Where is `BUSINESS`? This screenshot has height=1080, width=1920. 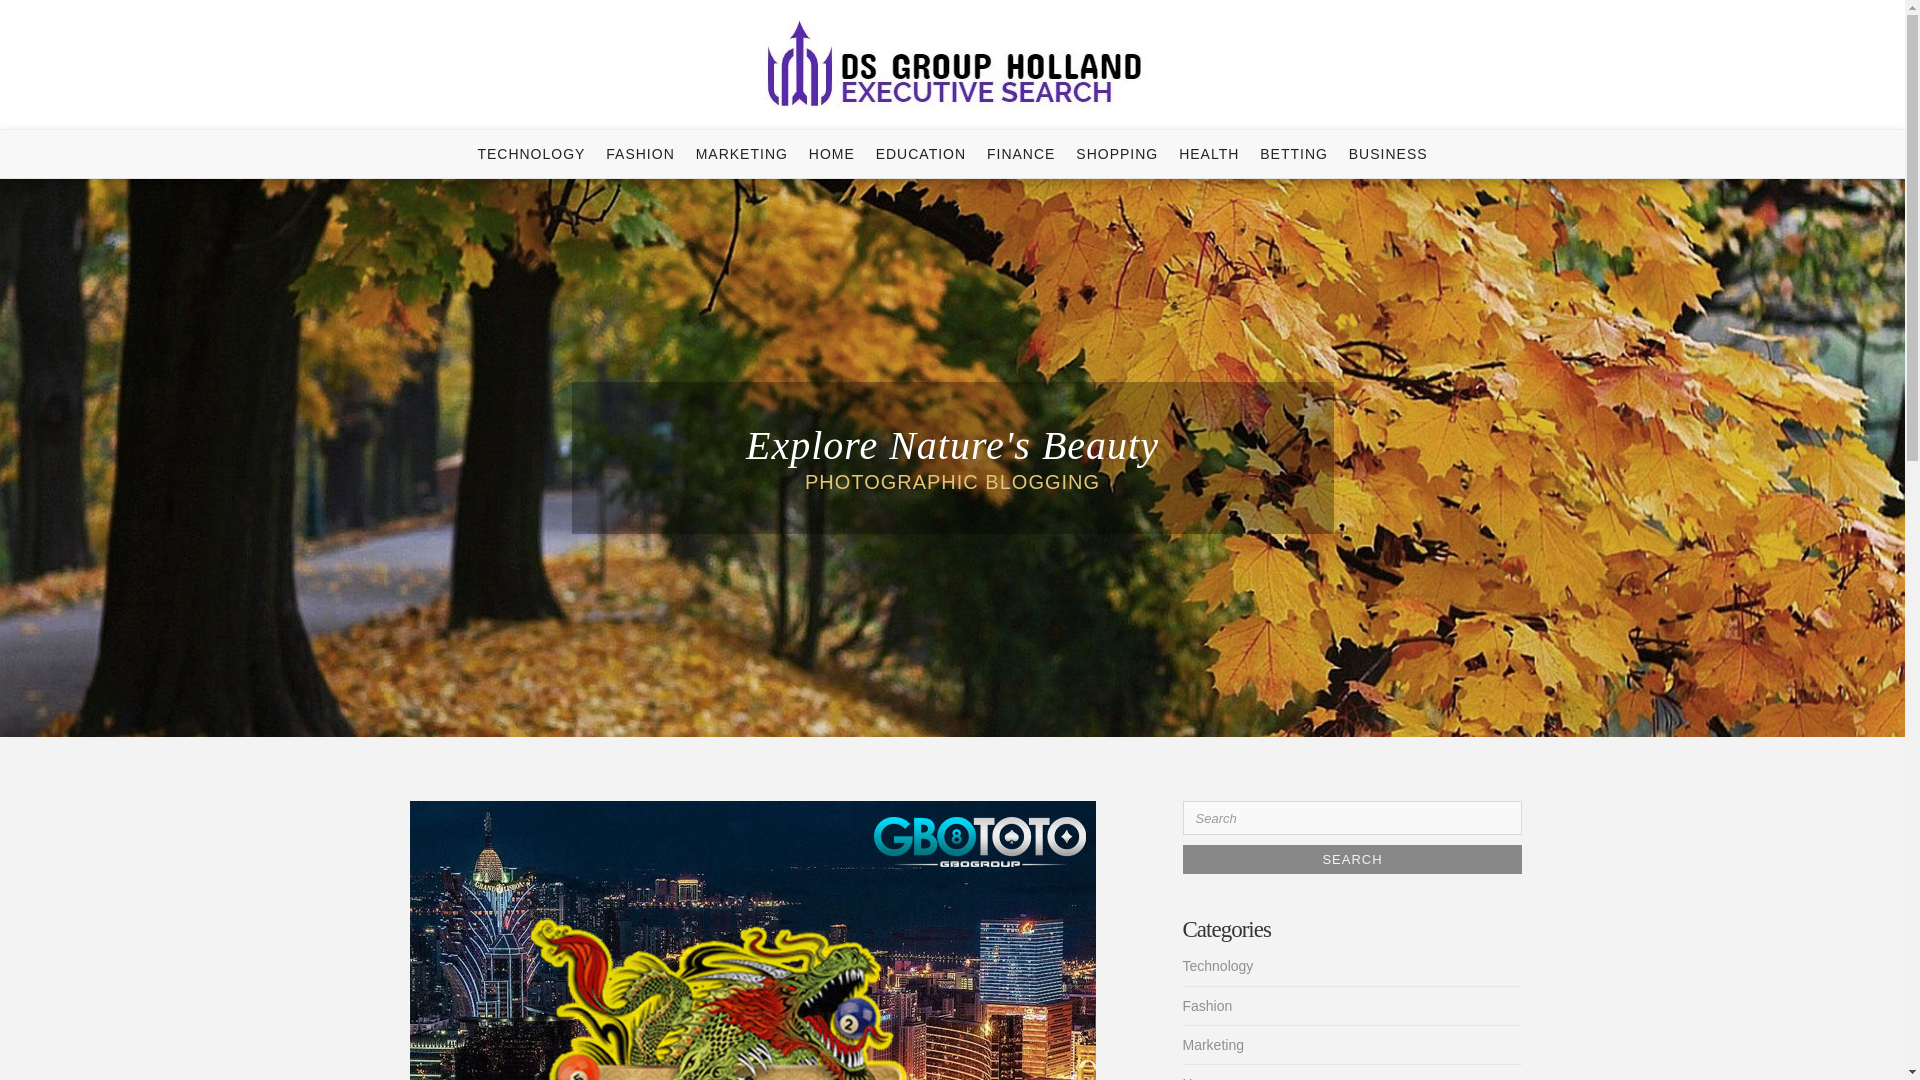 BUSINESS is located at coordinates (1388, 154).